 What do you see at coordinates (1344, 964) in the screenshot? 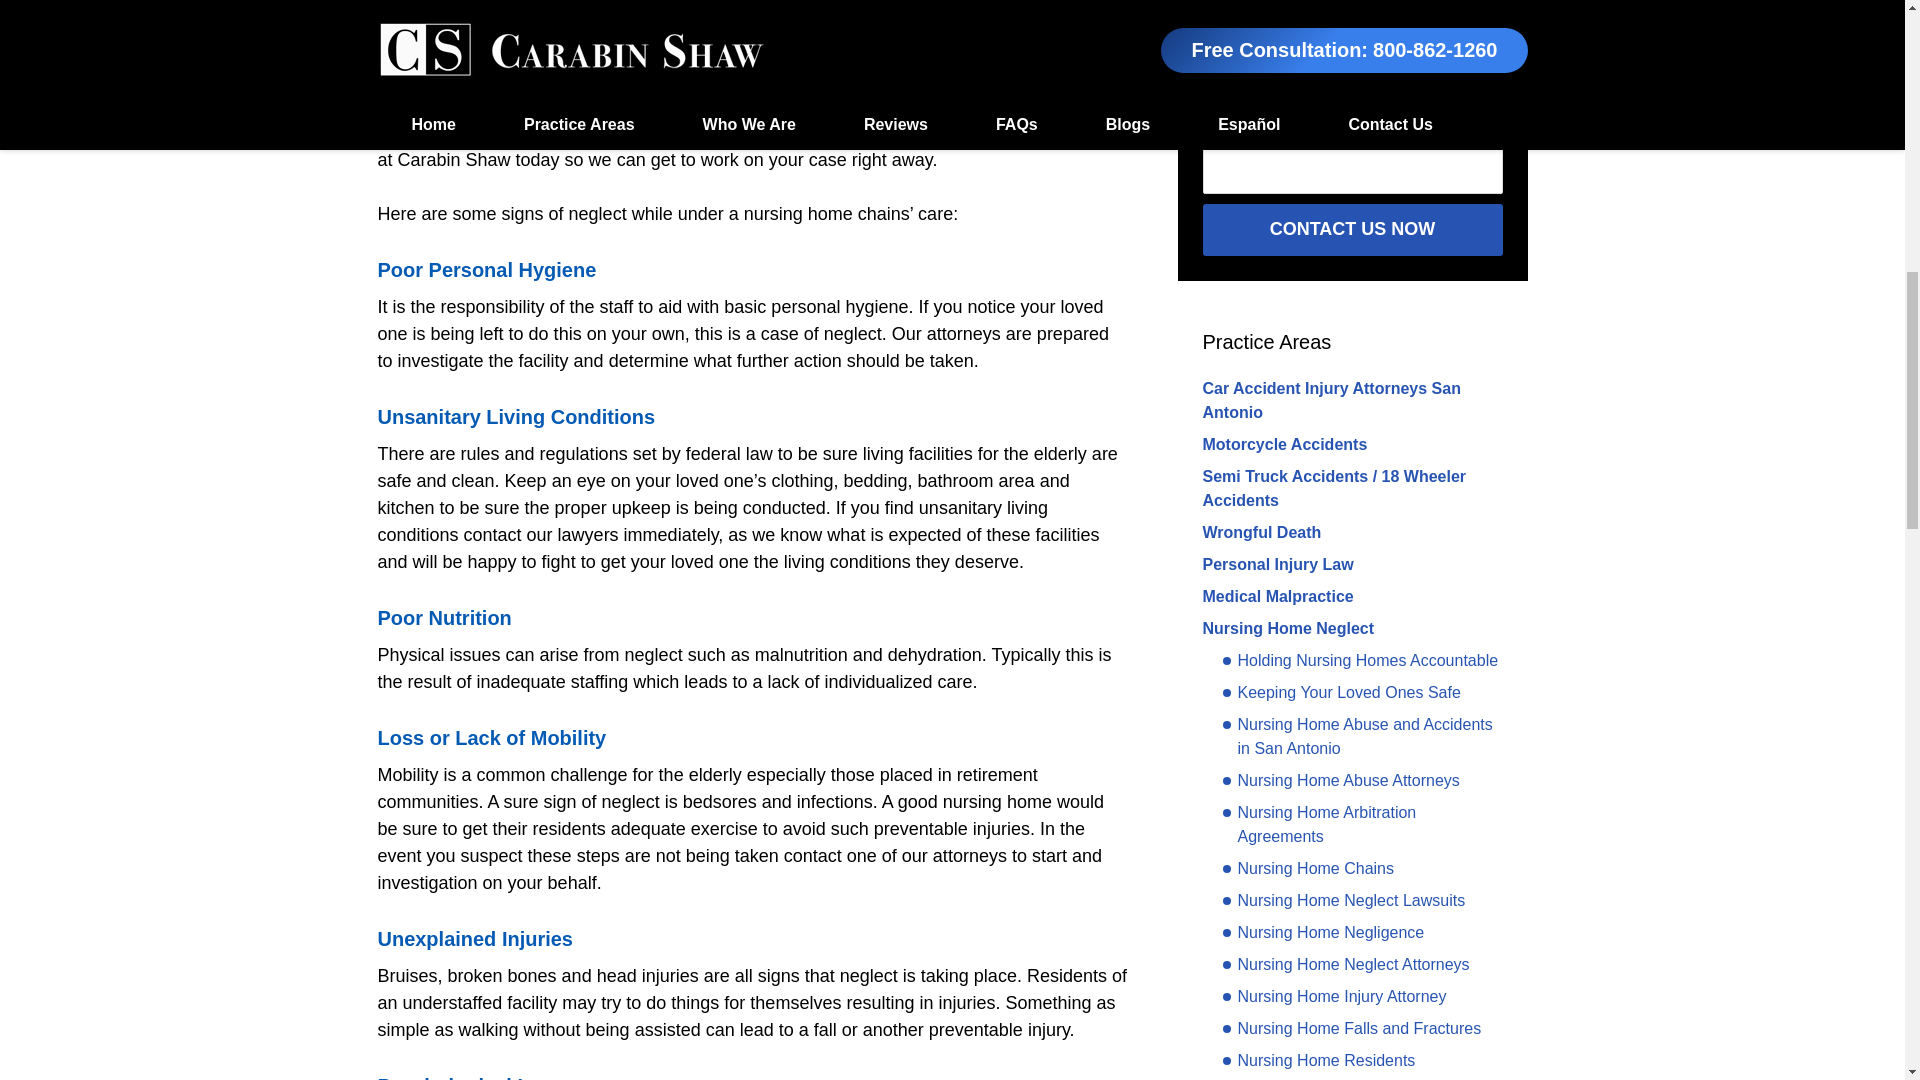
I see `Nursing Home Neglect Attorneys` at bounding box center [1344, 964].